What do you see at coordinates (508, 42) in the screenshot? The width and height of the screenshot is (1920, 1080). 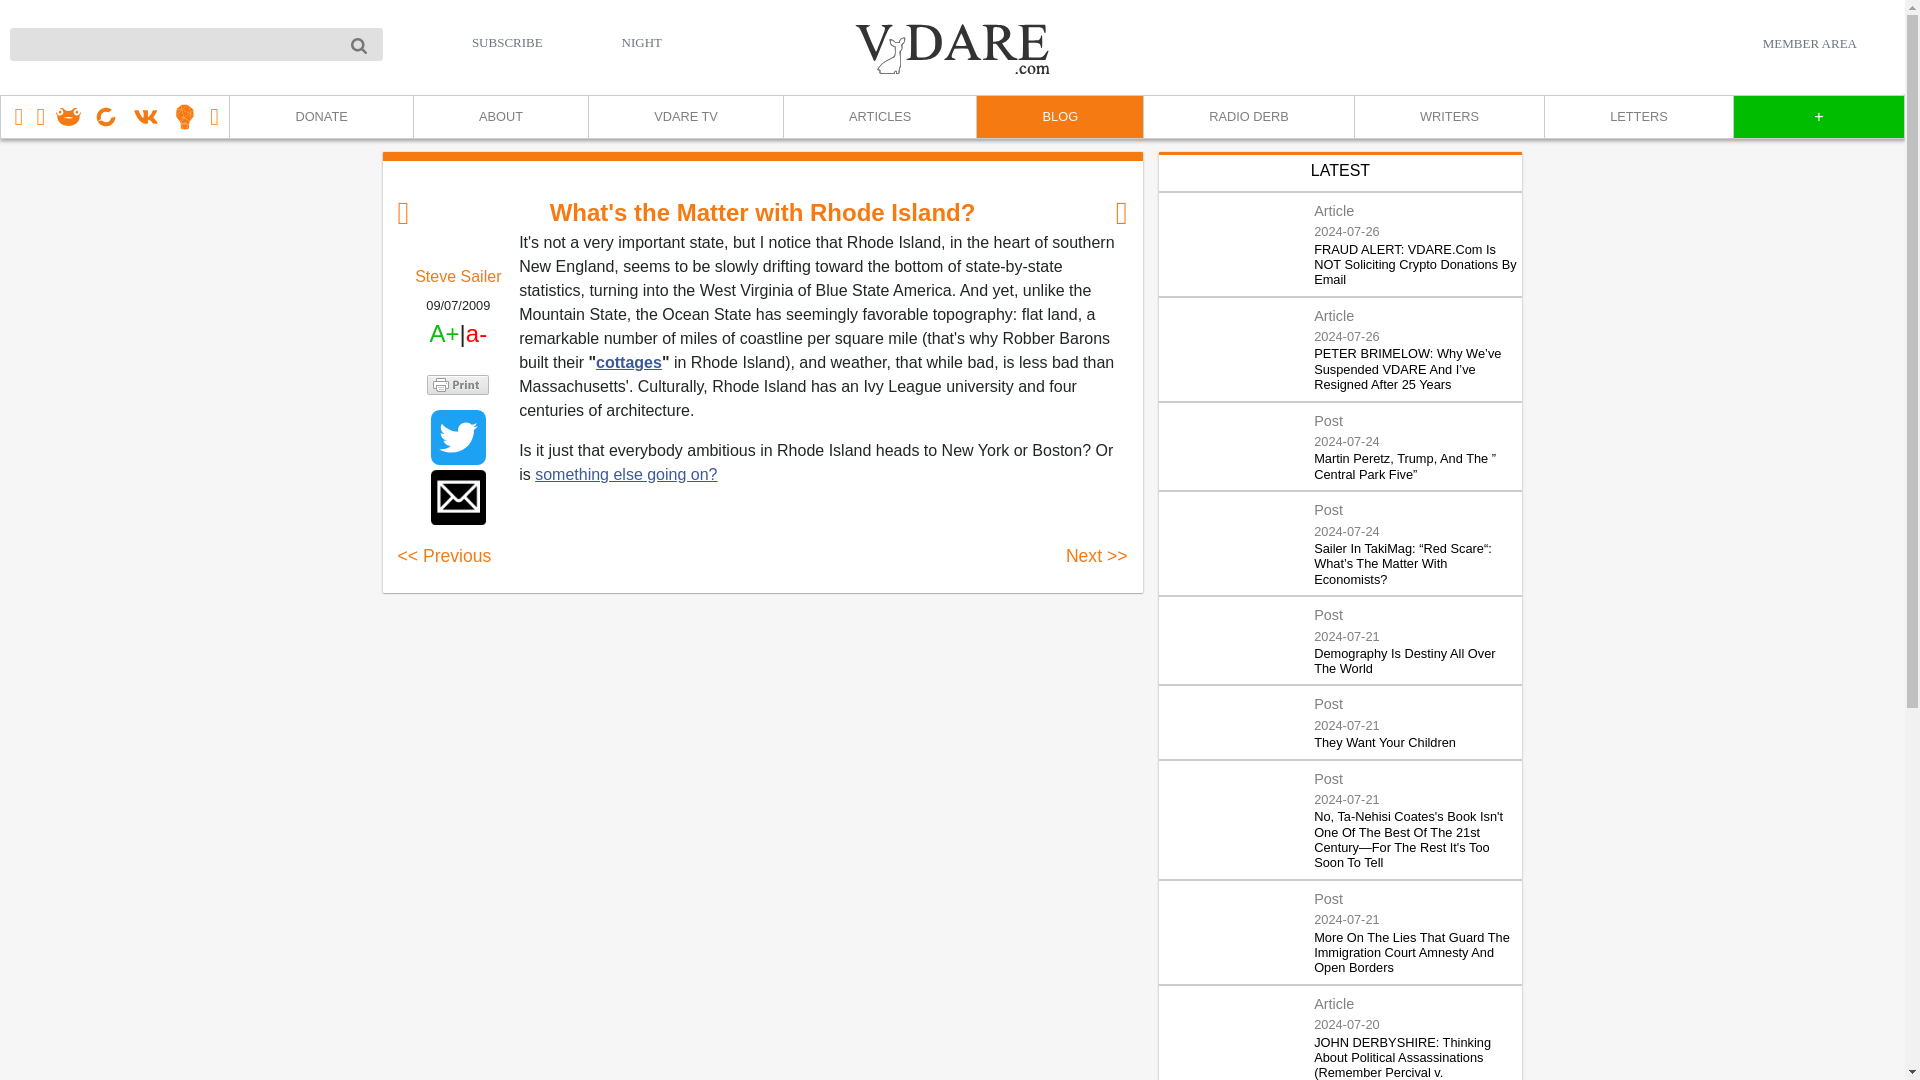 I see `SUBSCRIBE` at bounding box center [508, 42].